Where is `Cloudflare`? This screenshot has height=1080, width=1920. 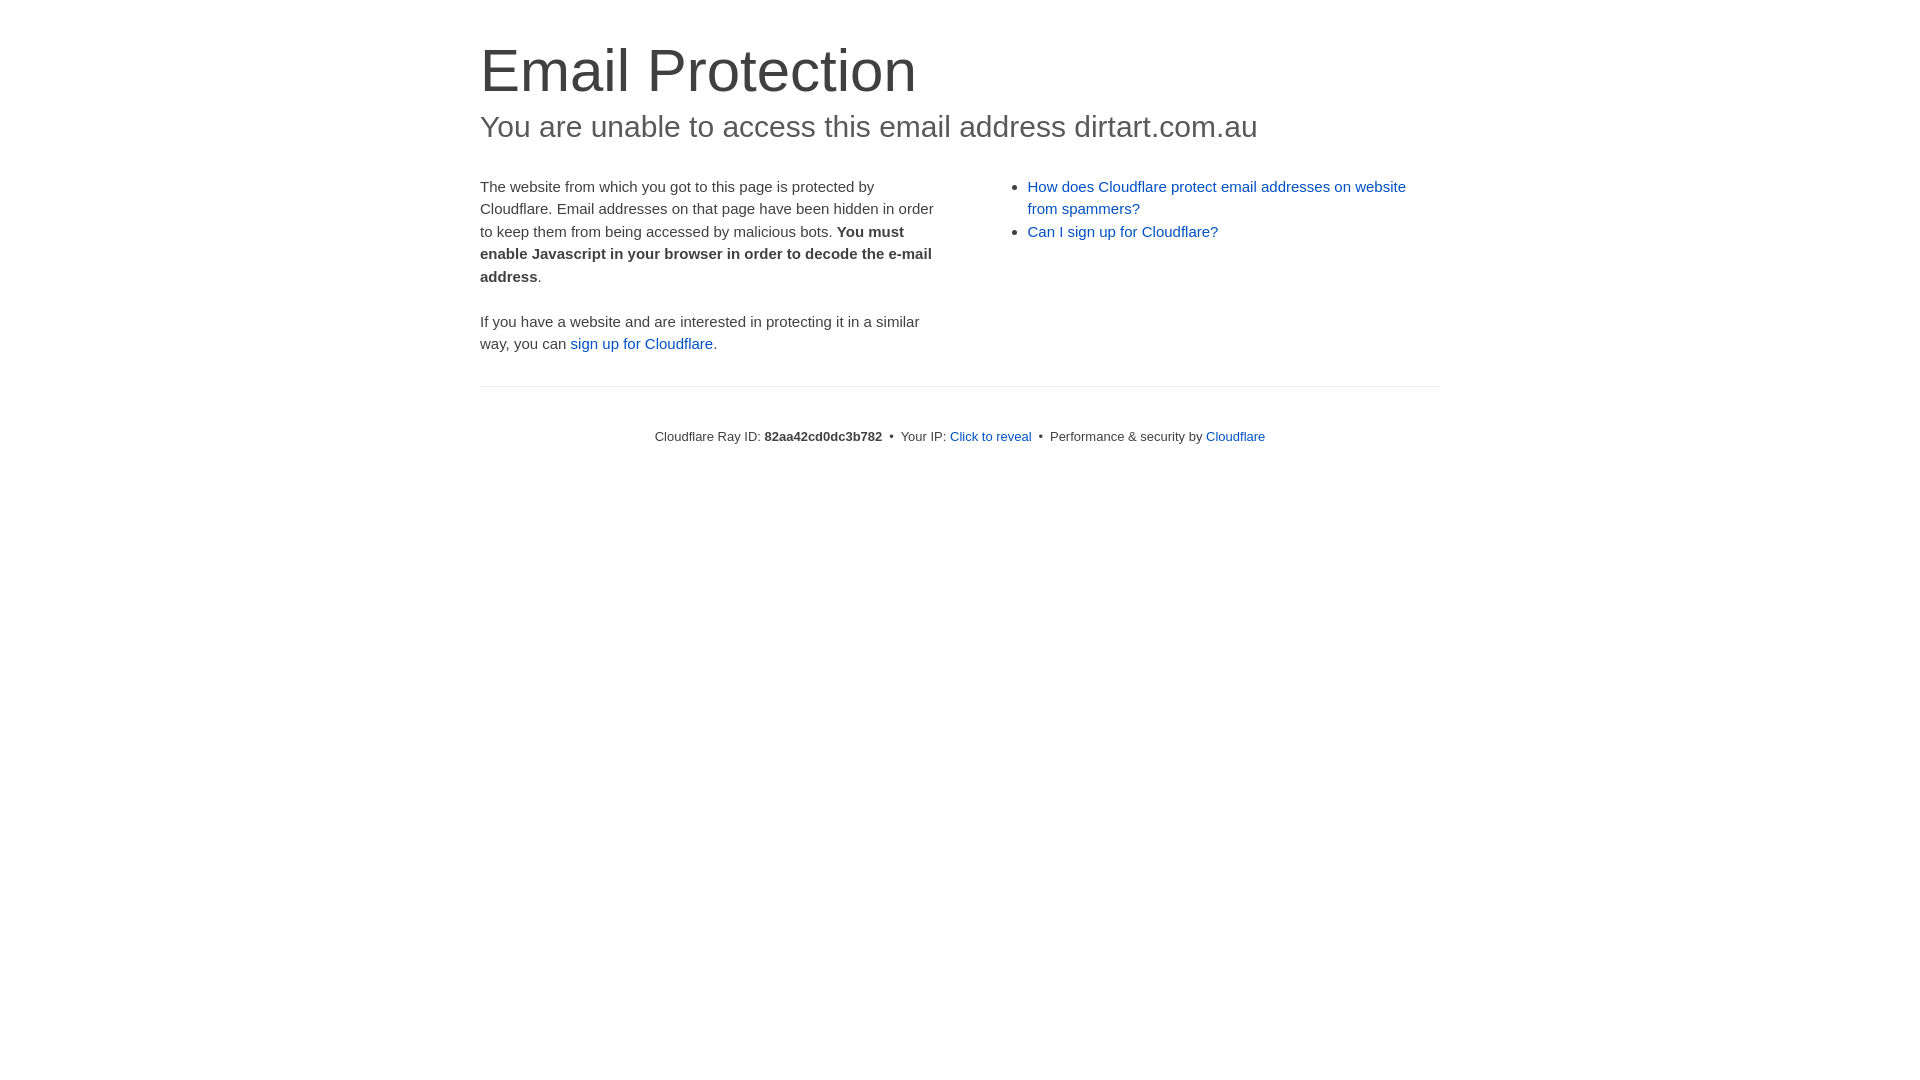
Cloudflare is located at coordinates (1236, 436).